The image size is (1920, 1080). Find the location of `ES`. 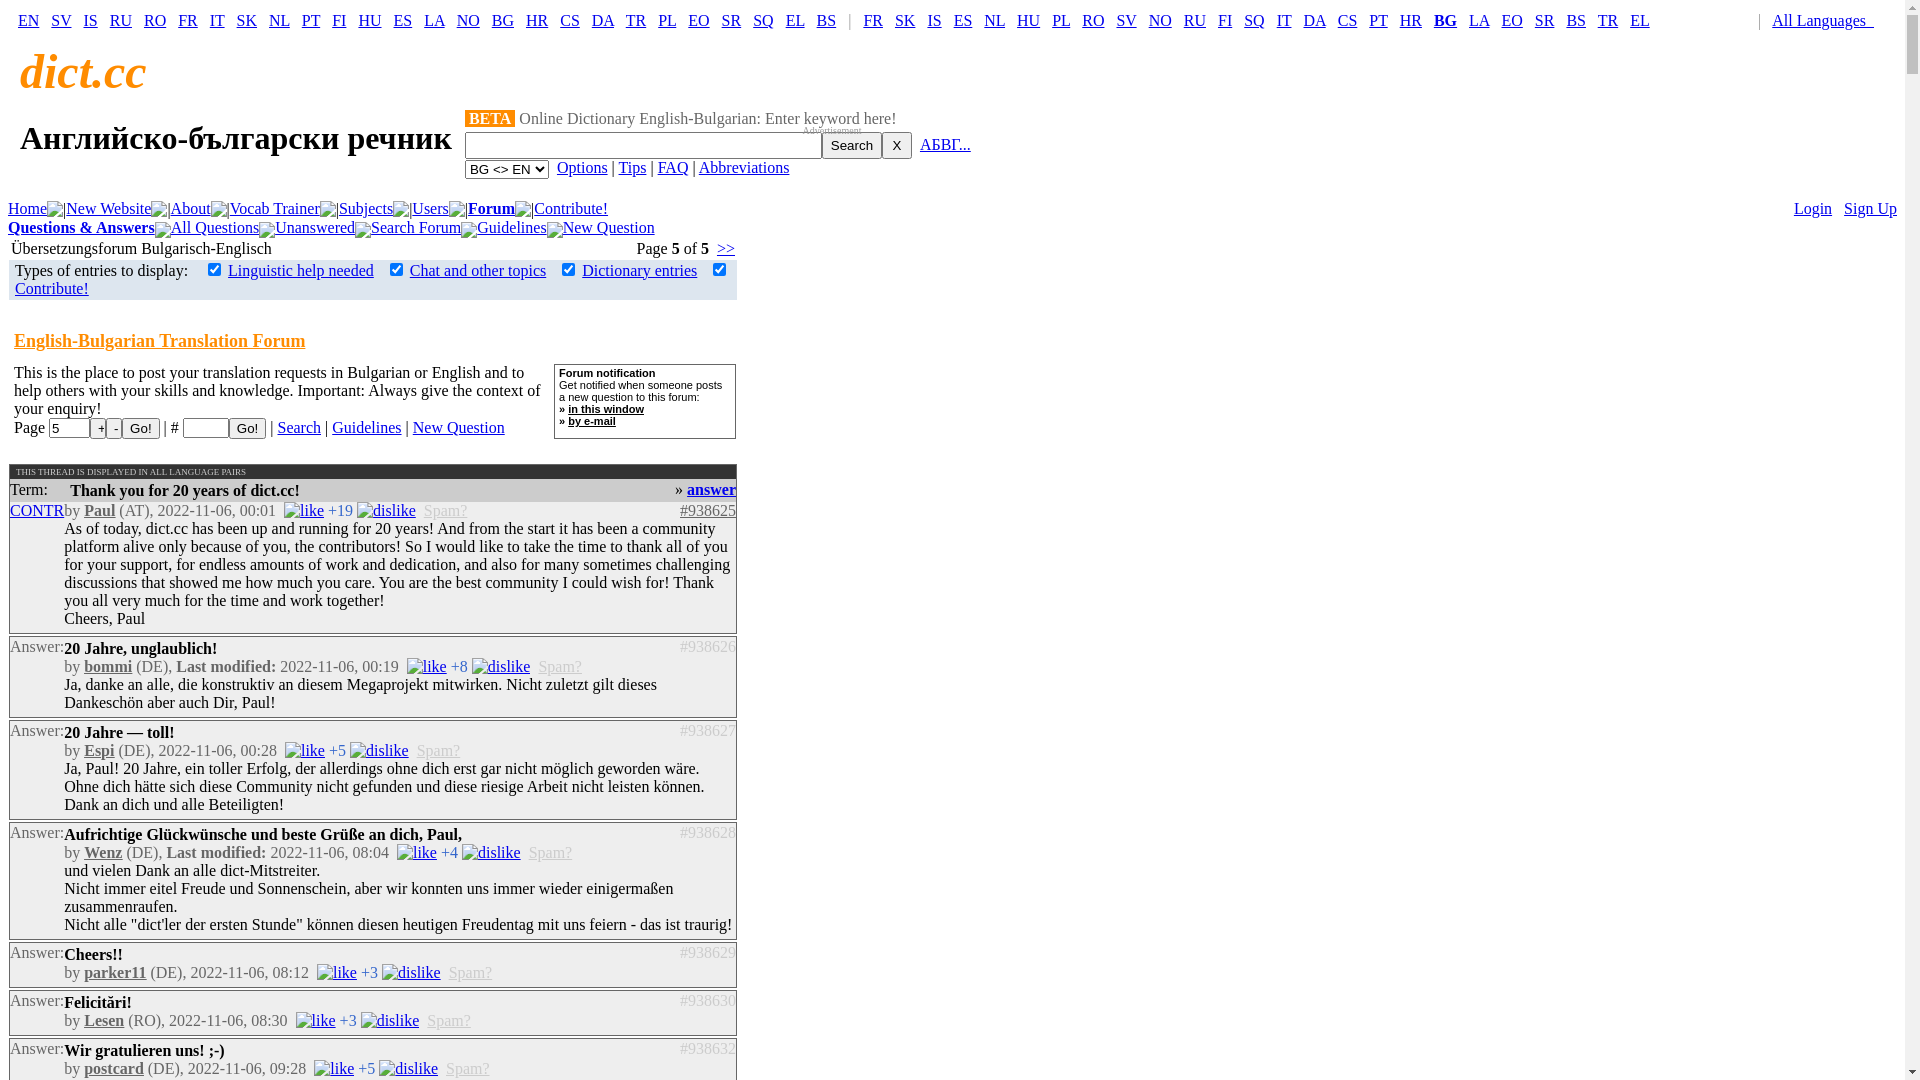

ES is located at coordinates (963, 20).